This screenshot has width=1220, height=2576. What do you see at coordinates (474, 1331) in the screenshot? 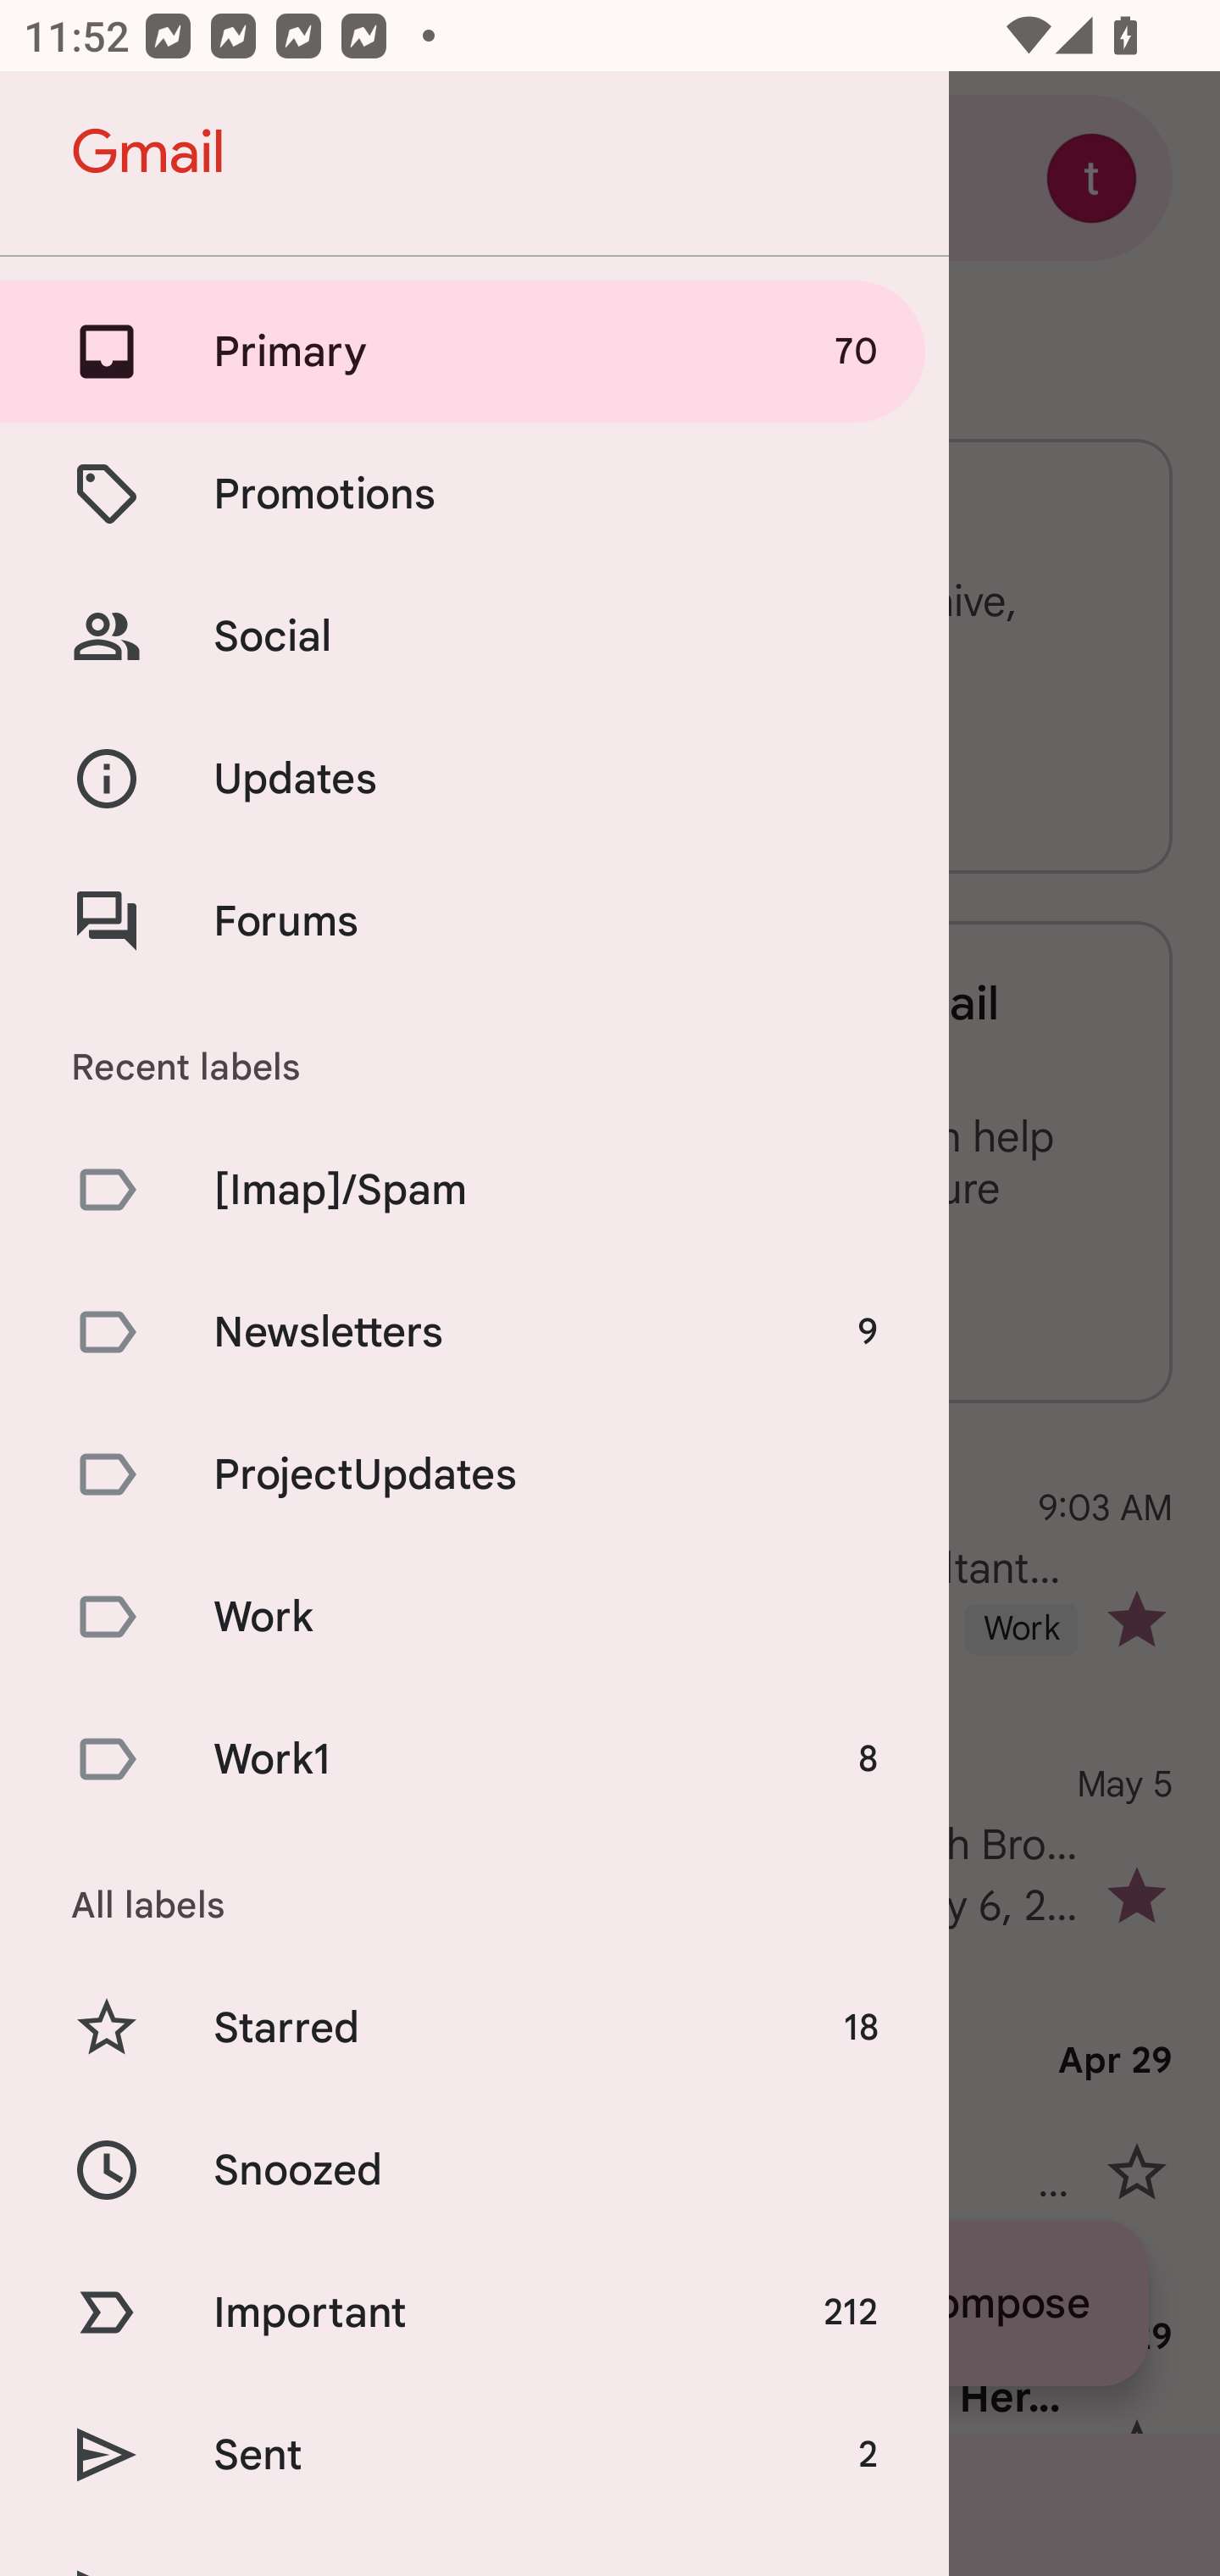
I see `Newsletters 9` at bounding box center [474, 1331].